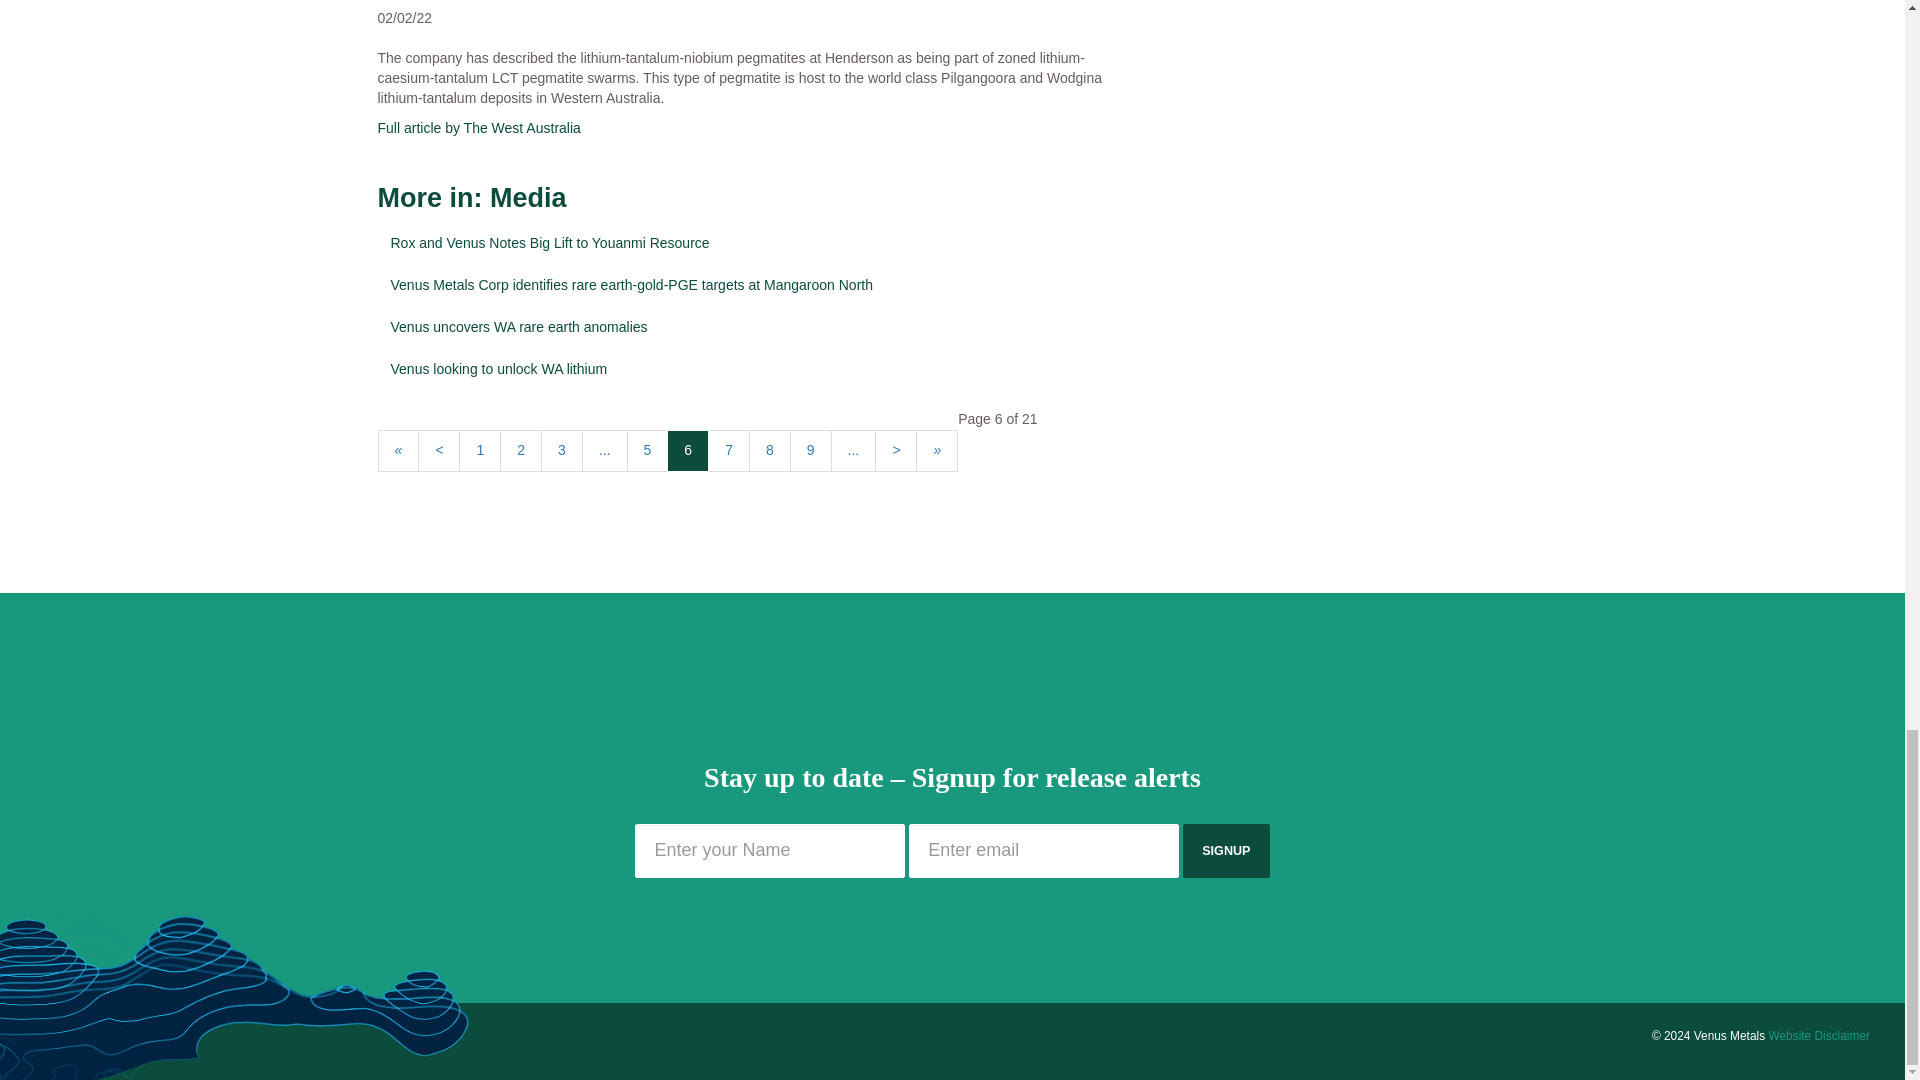  What do you see at coordinates (439, 450) in the screenshot?
I see `Prev` at bounding box center [439, 450].